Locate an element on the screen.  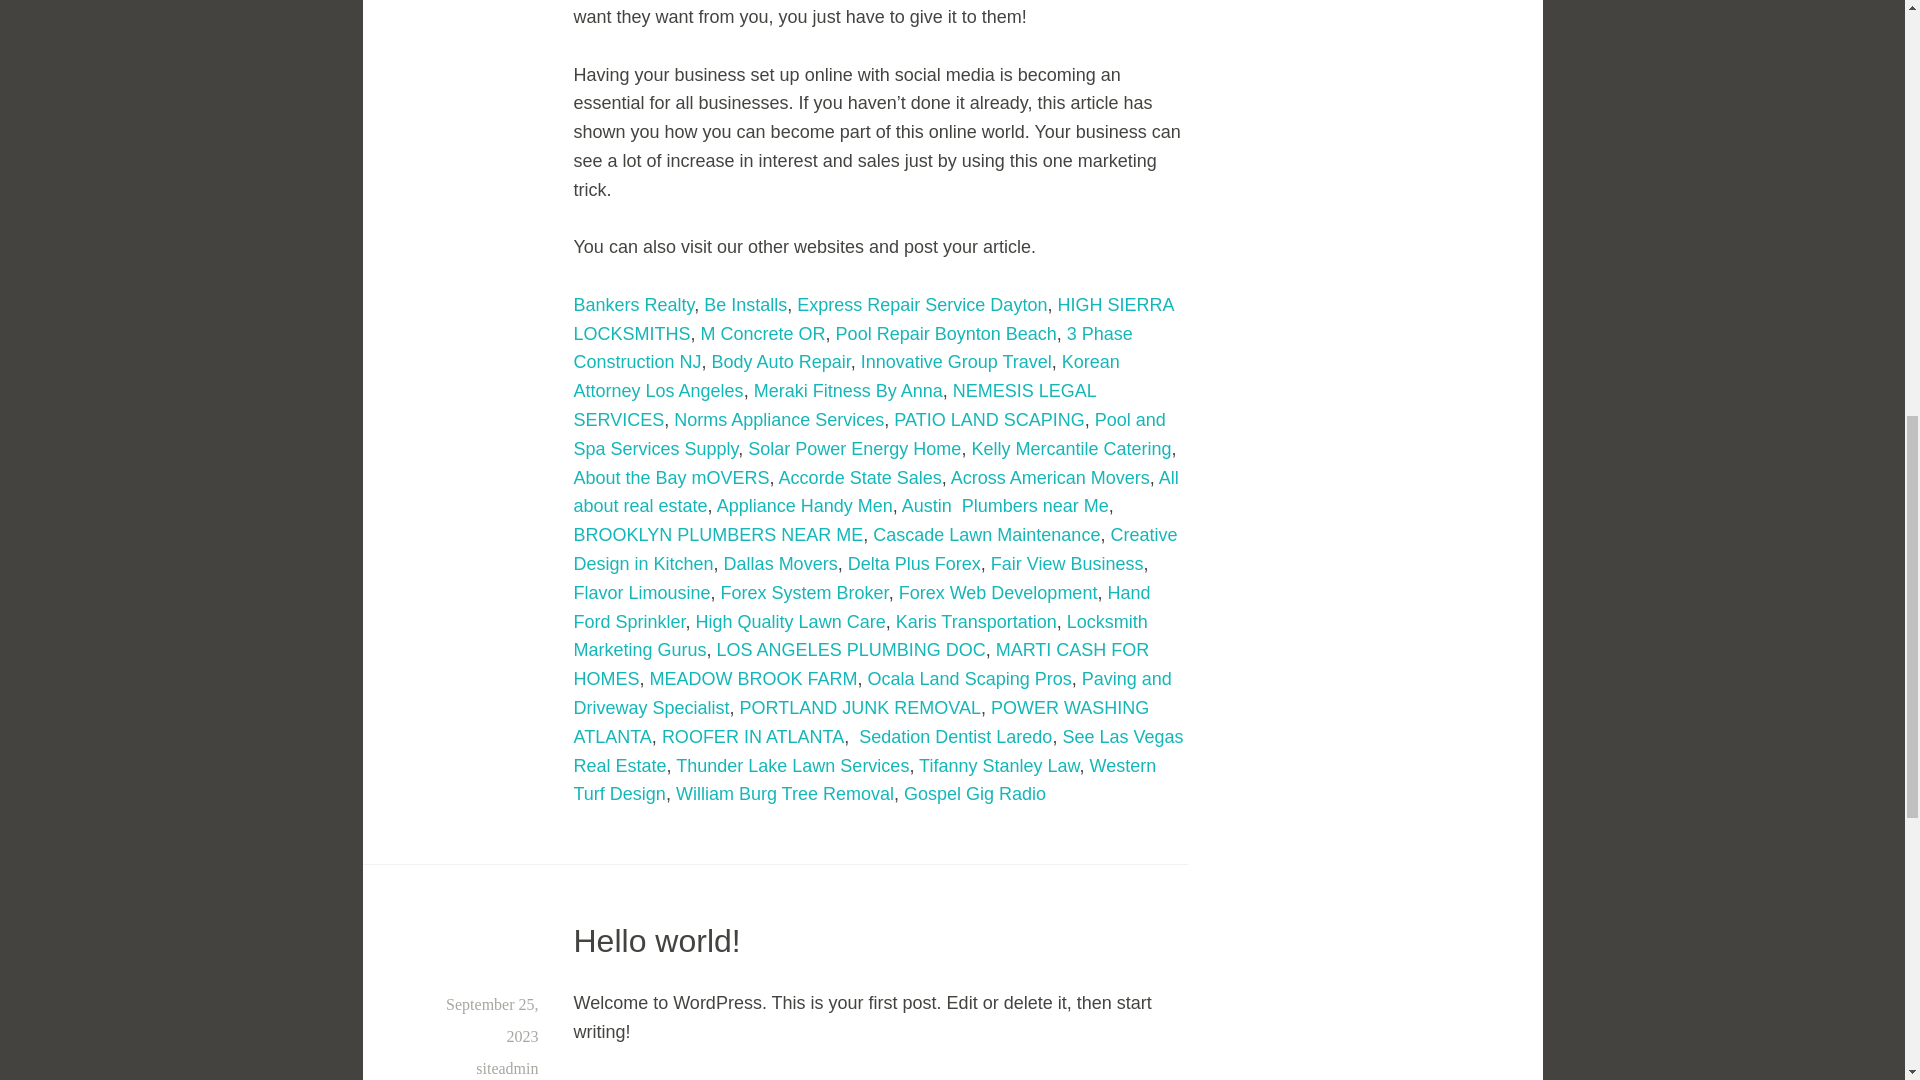
About the Bay mOVERS is located at coordinates (672, 478).